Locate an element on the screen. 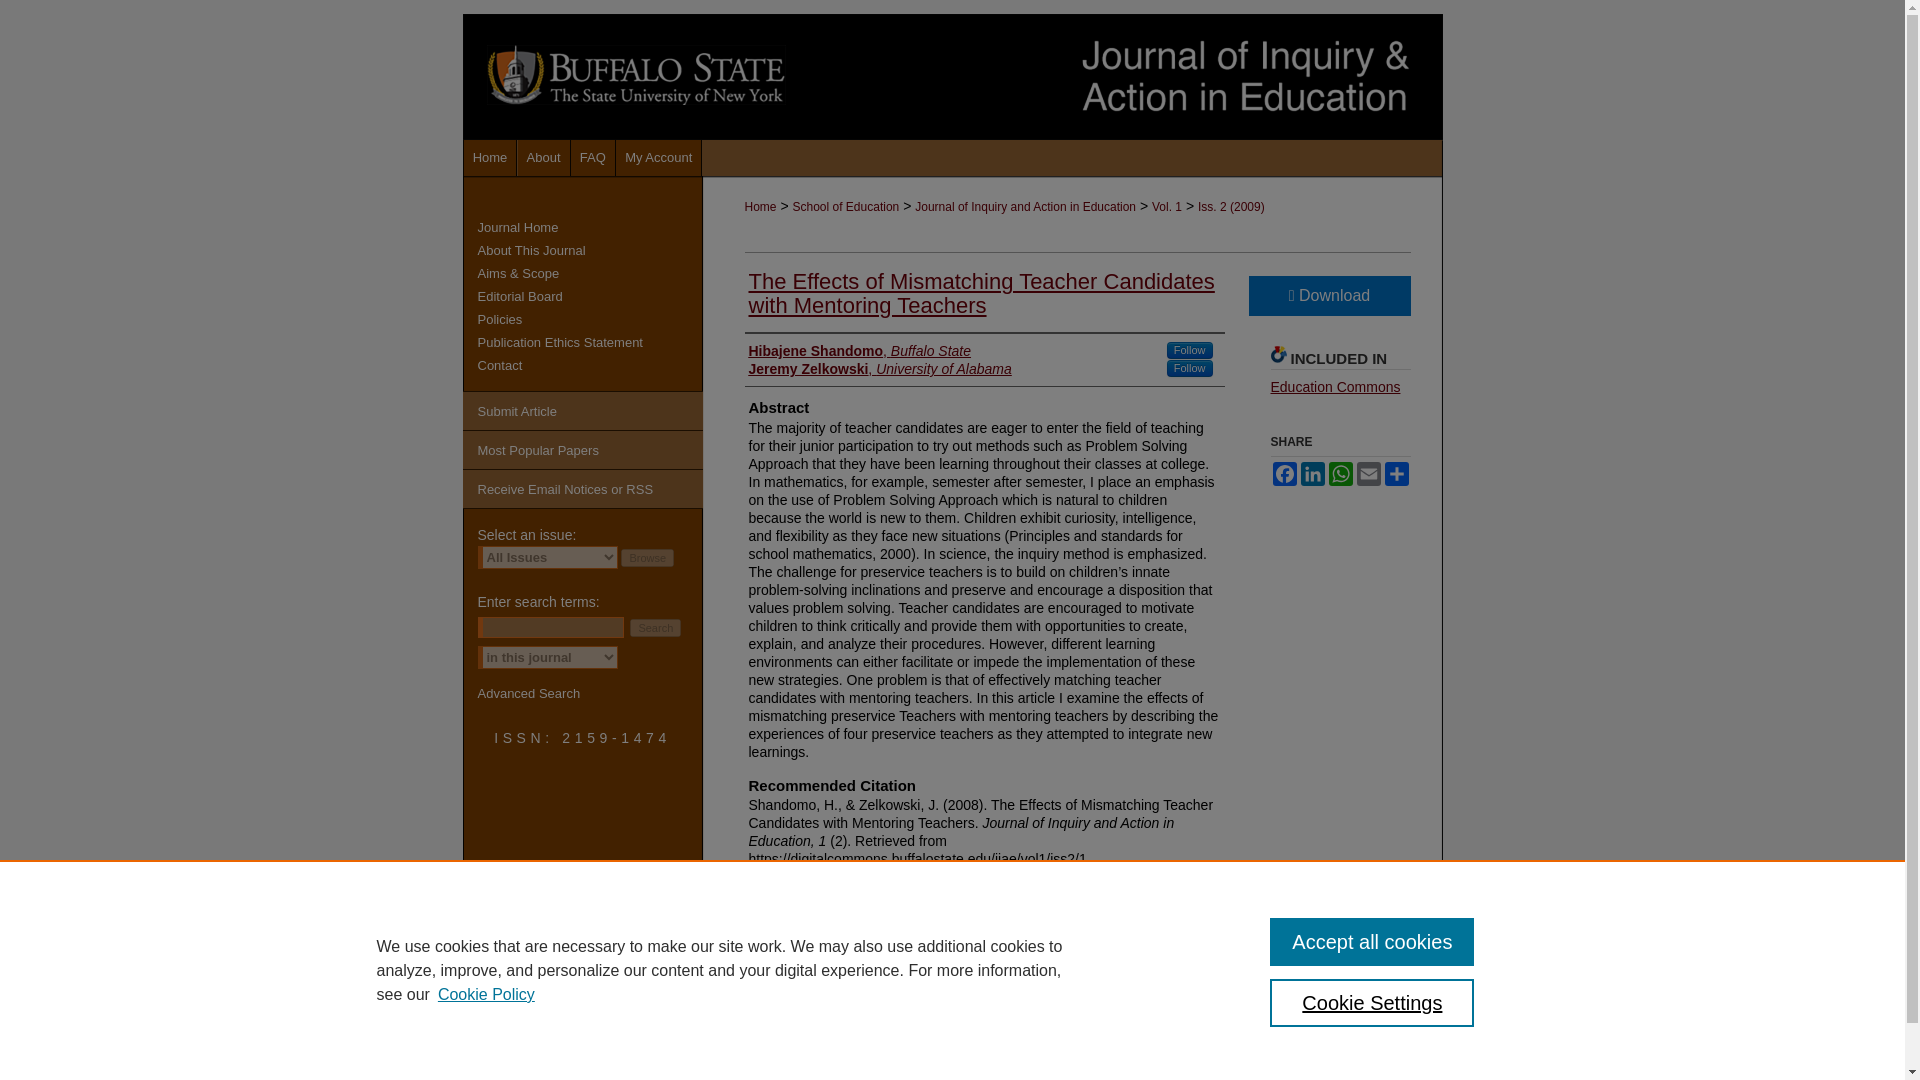  Email is located at coordinates (1368, 474).